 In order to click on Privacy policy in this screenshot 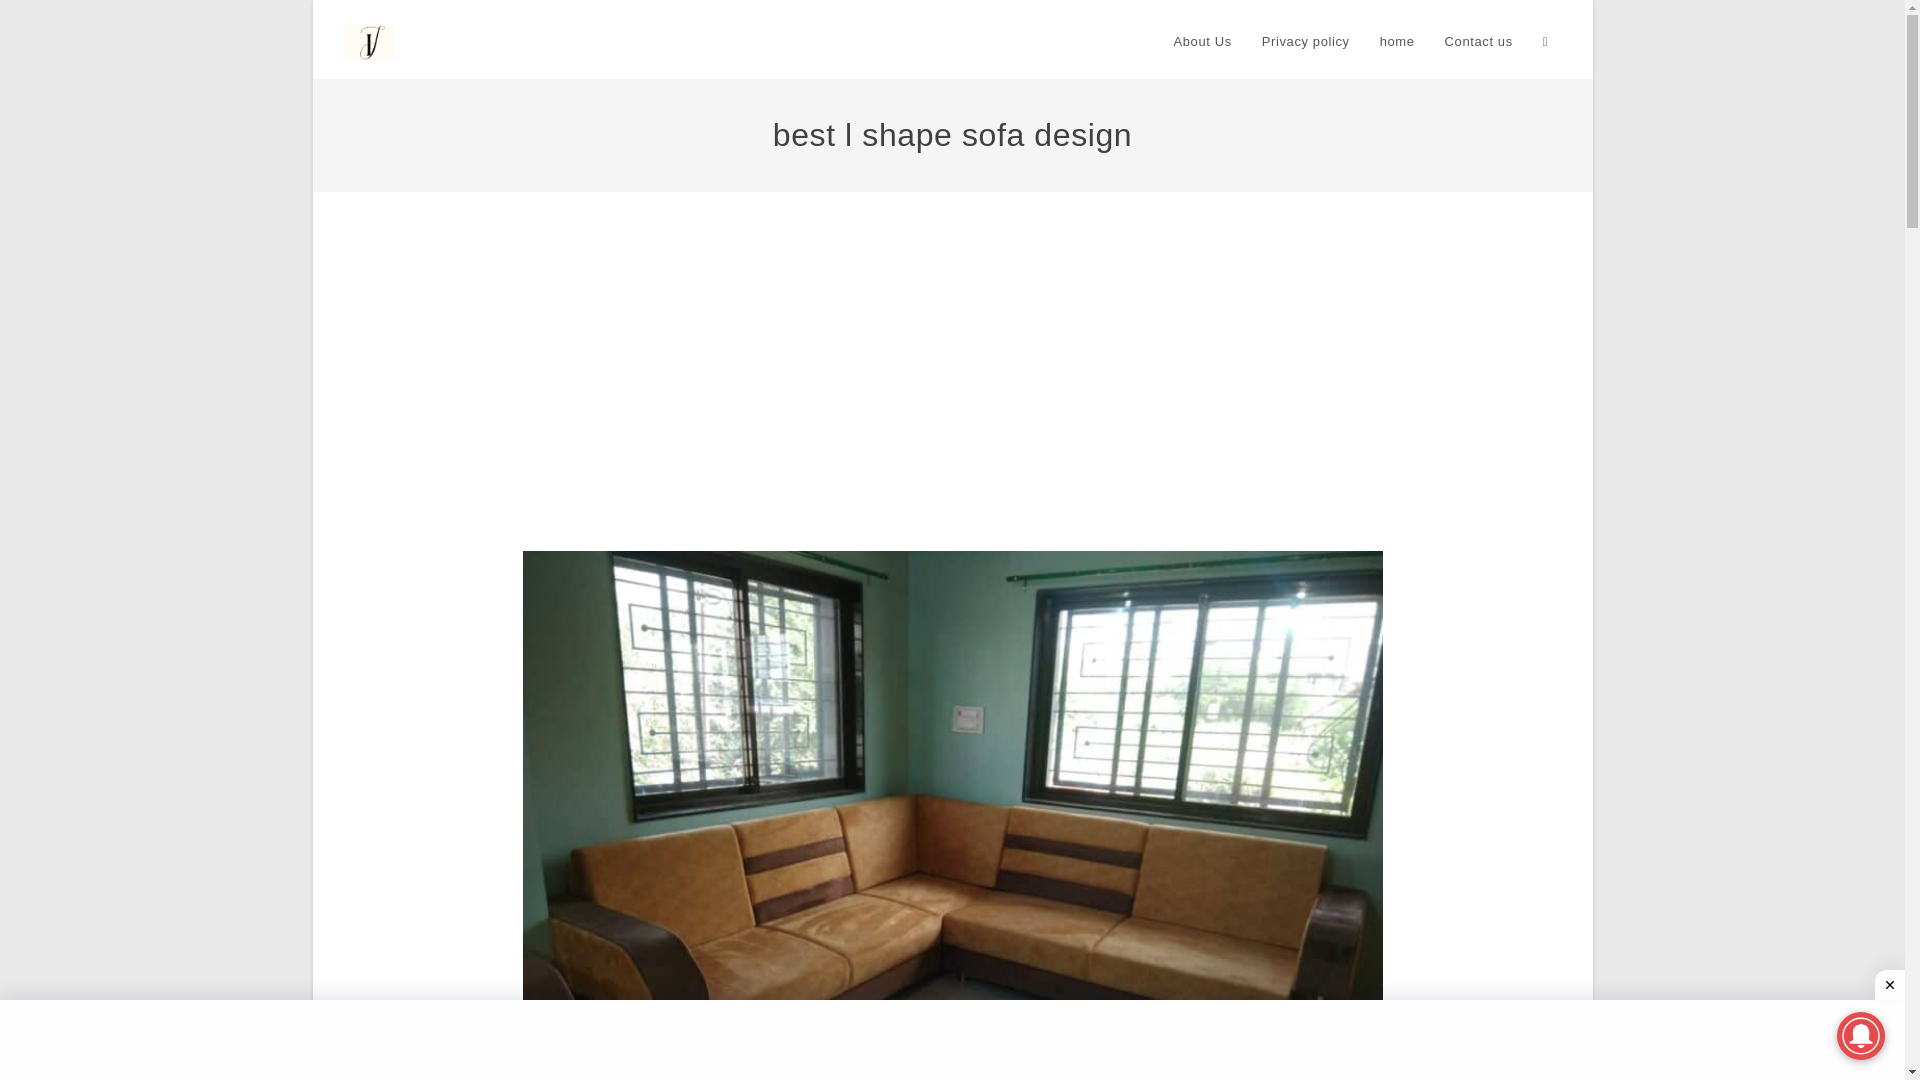, I will do `click(1306, 42)`.